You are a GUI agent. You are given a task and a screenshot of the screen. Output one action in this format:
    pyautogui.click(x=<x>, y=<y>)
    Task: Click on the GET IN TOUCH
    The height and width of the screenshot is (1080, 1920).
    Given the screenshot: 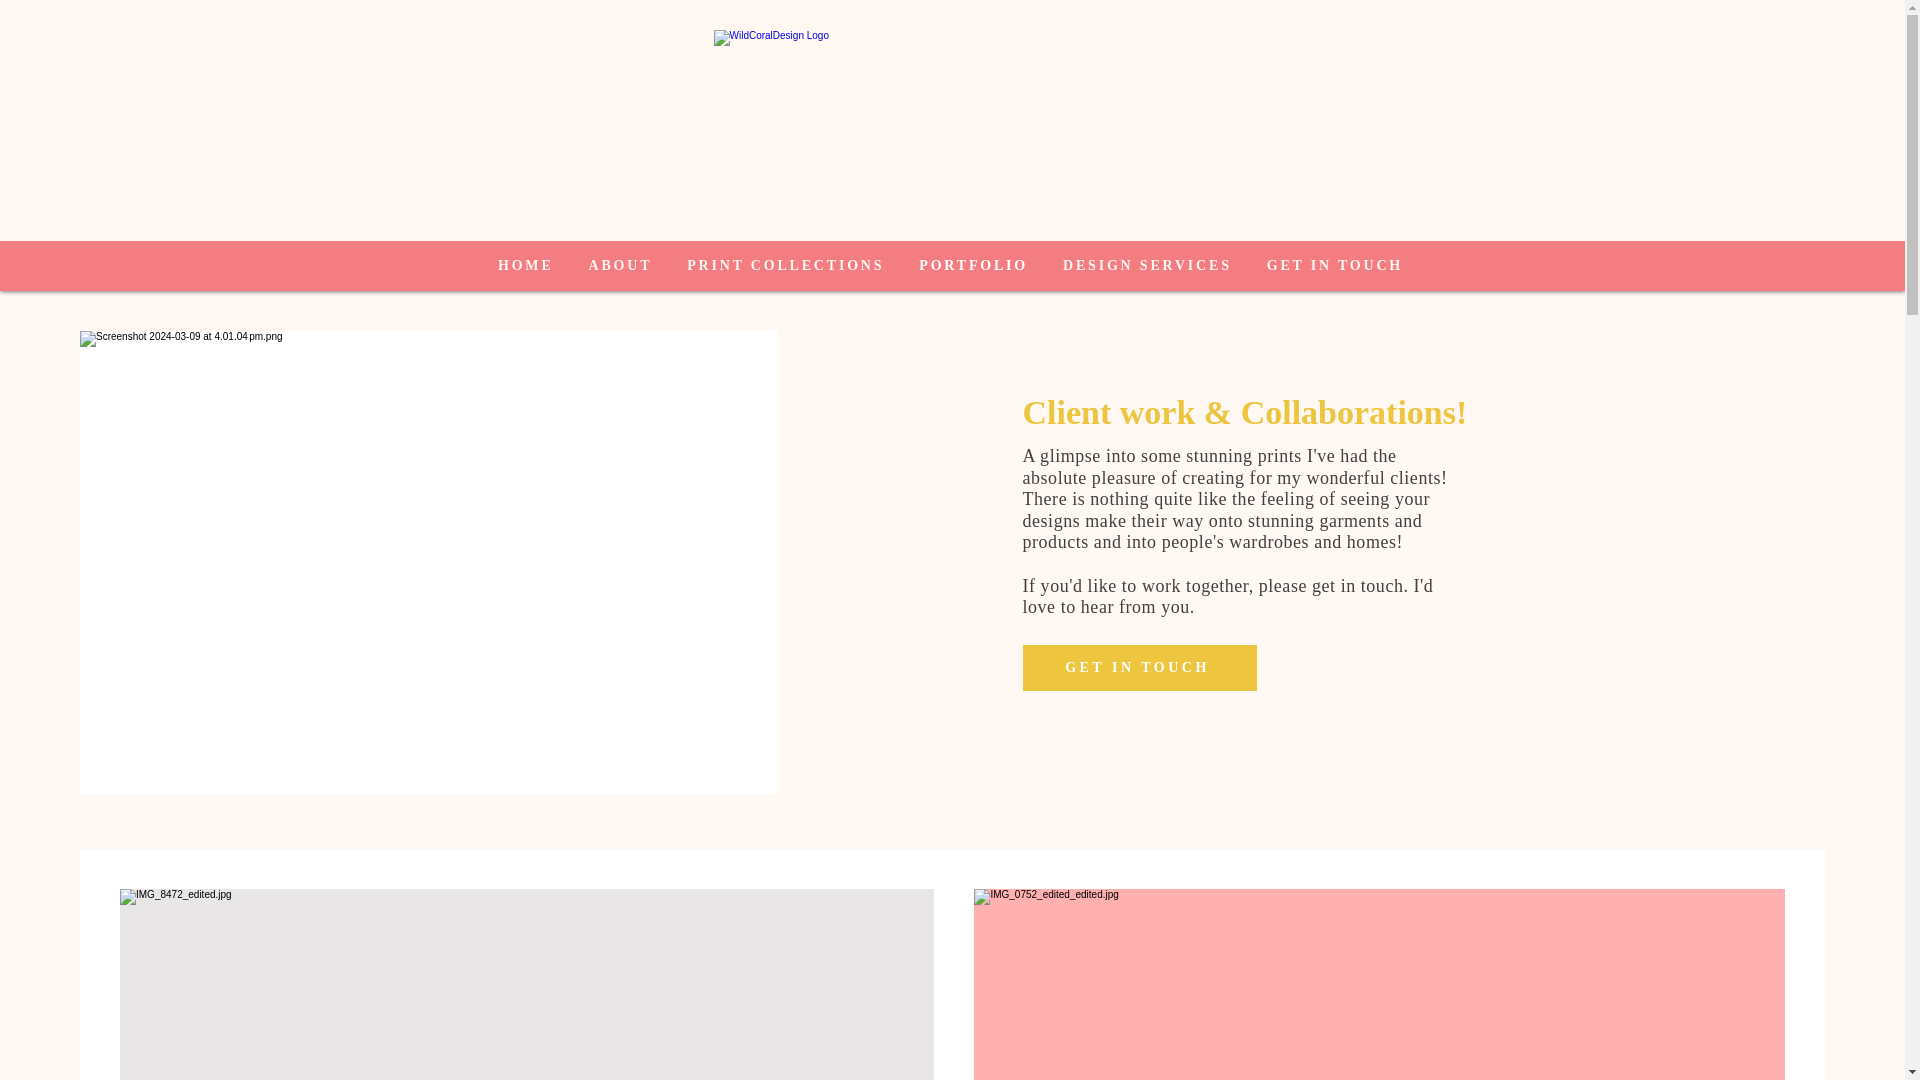 What is the action you would take?
    pyautogui.click(x=1138, y=668)
    